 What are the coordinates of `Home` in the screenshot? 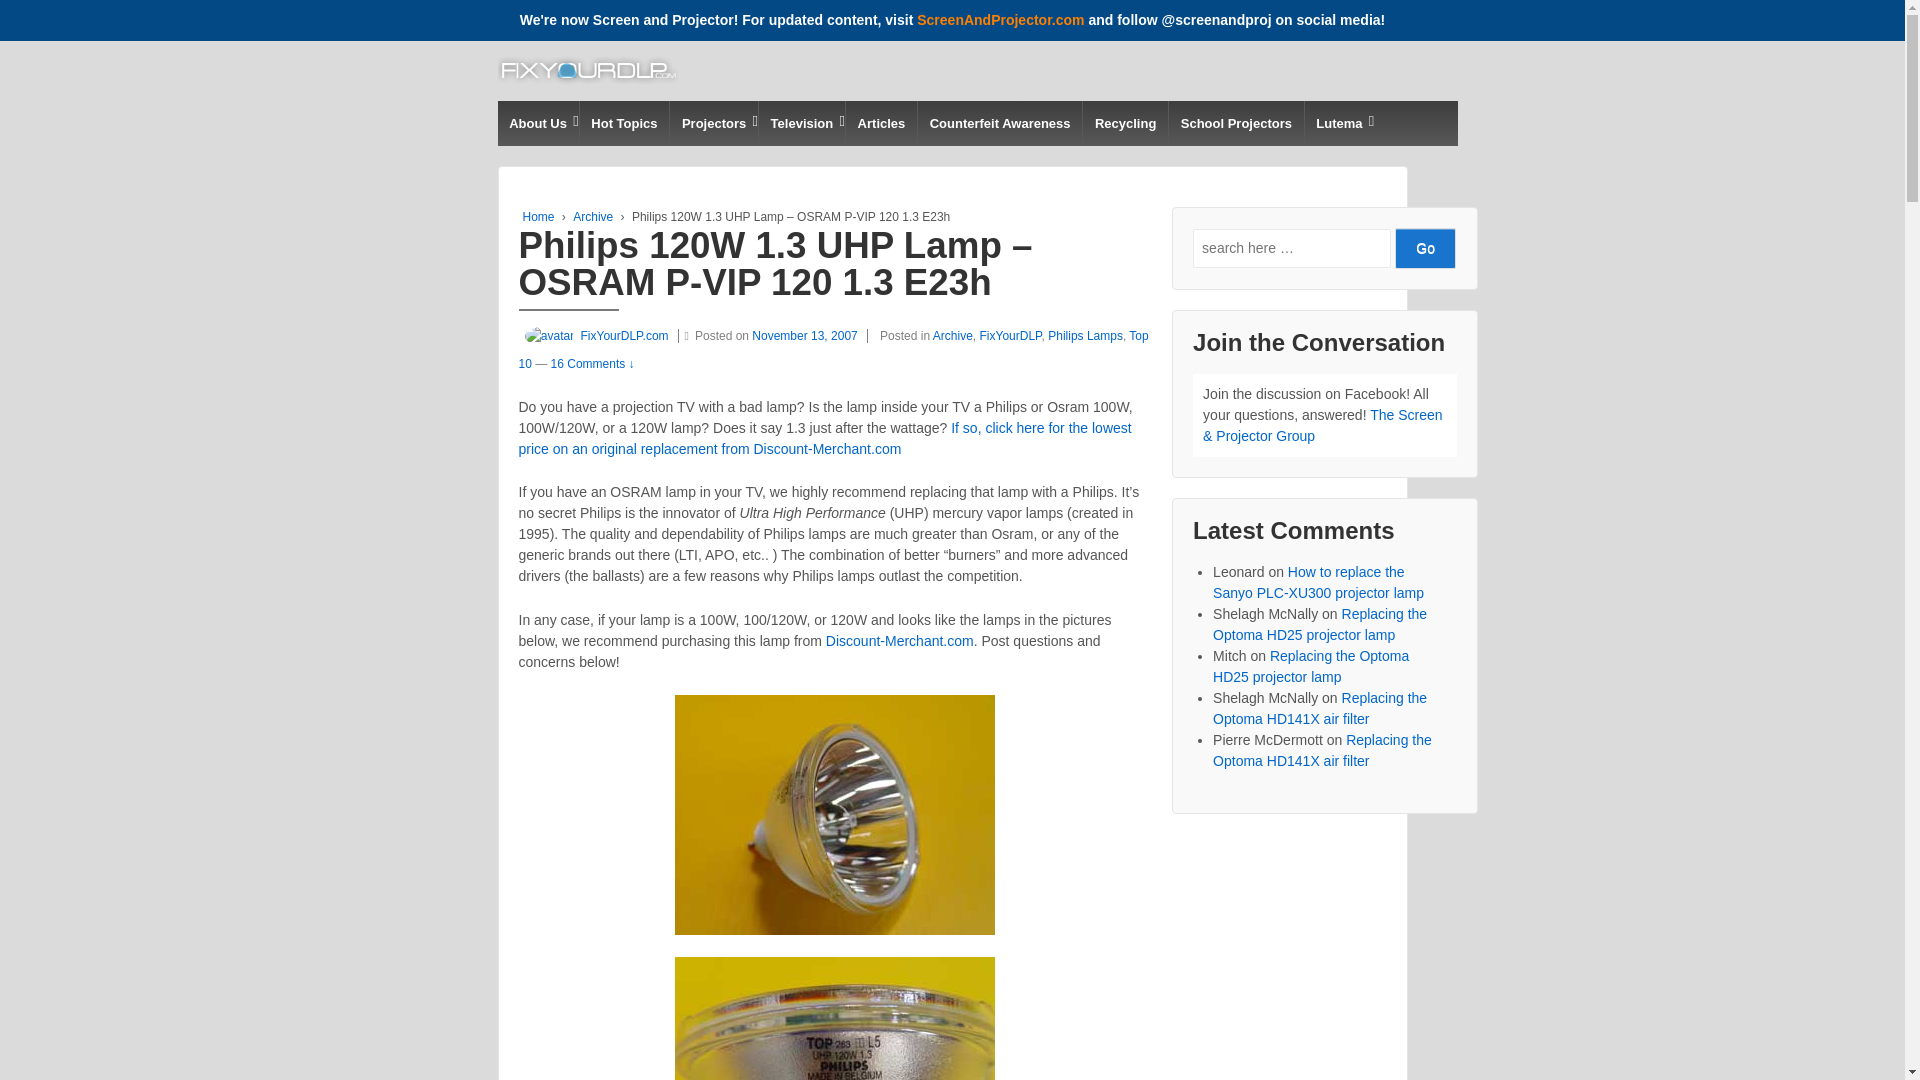 It's located at (538, 216).